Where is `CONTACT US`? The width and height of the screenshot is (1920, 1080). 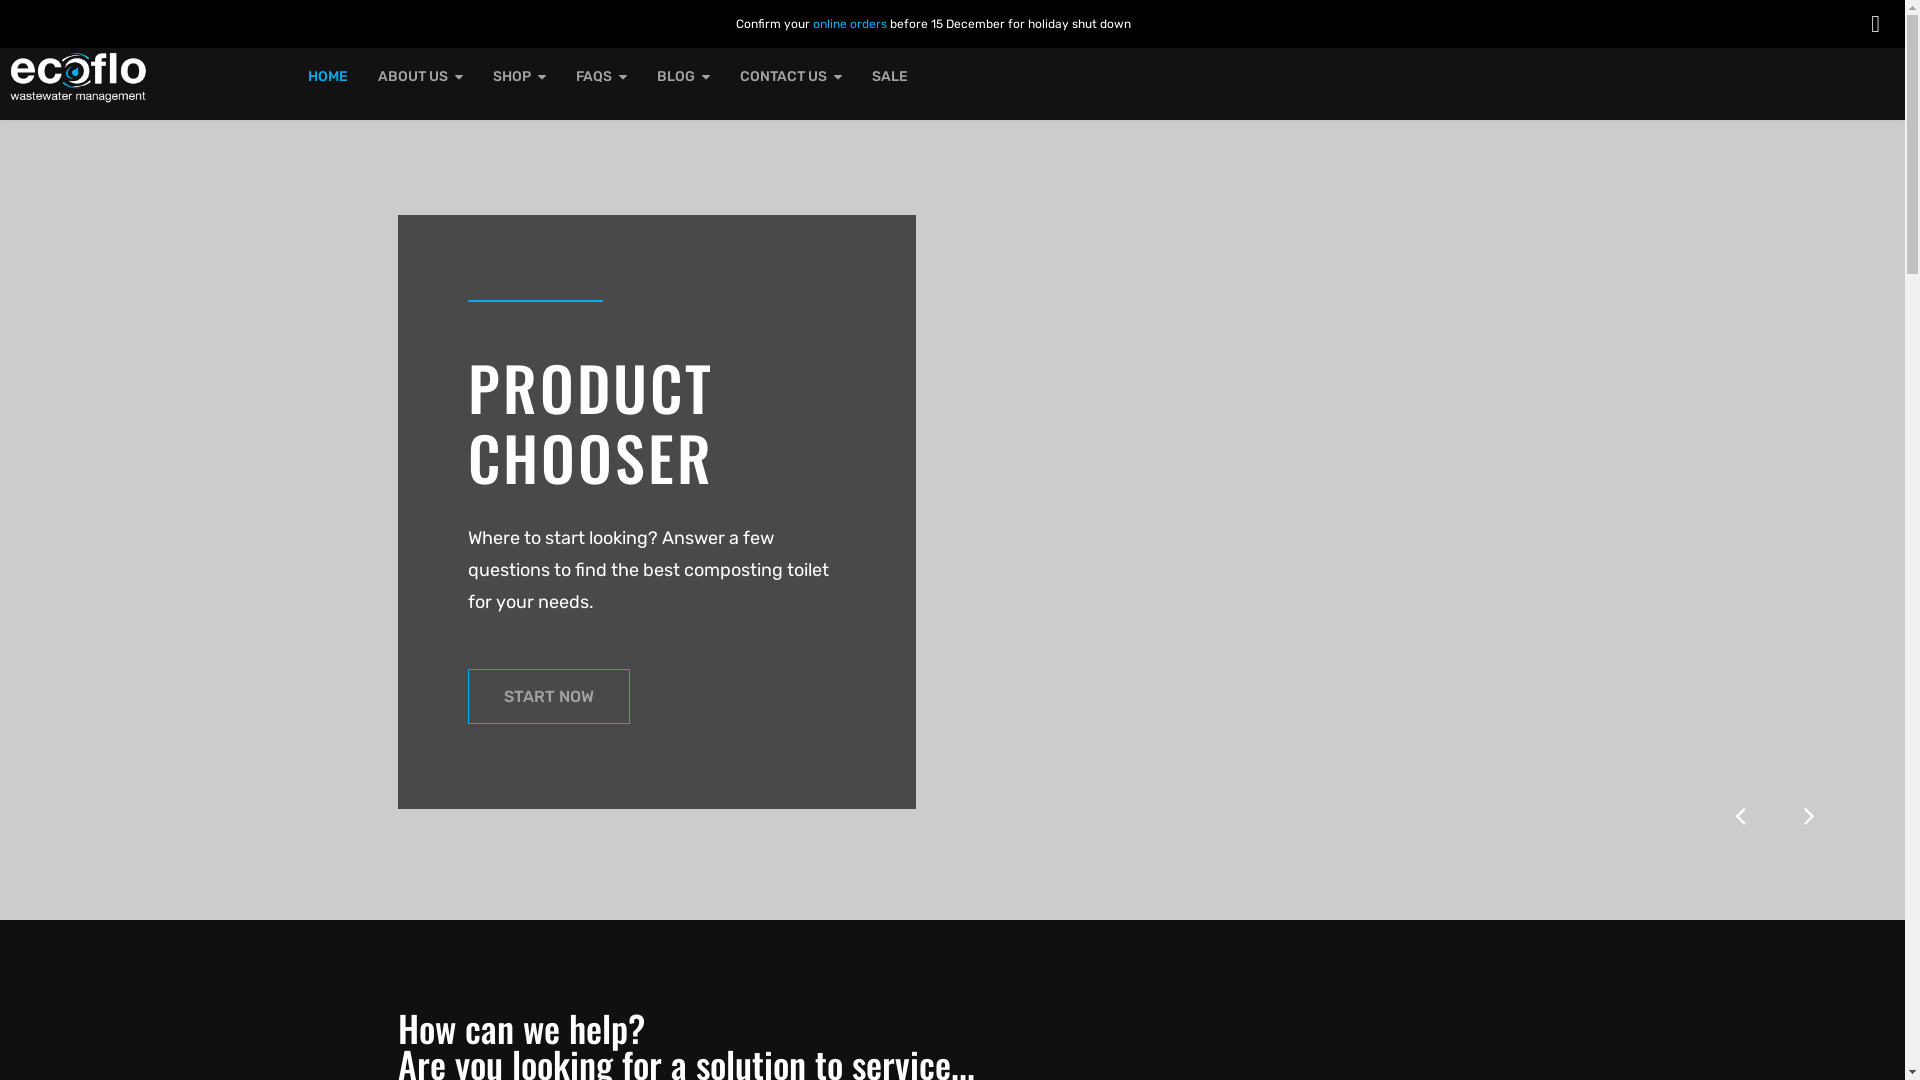 CONTACT US is located at coordinates (790, 77).